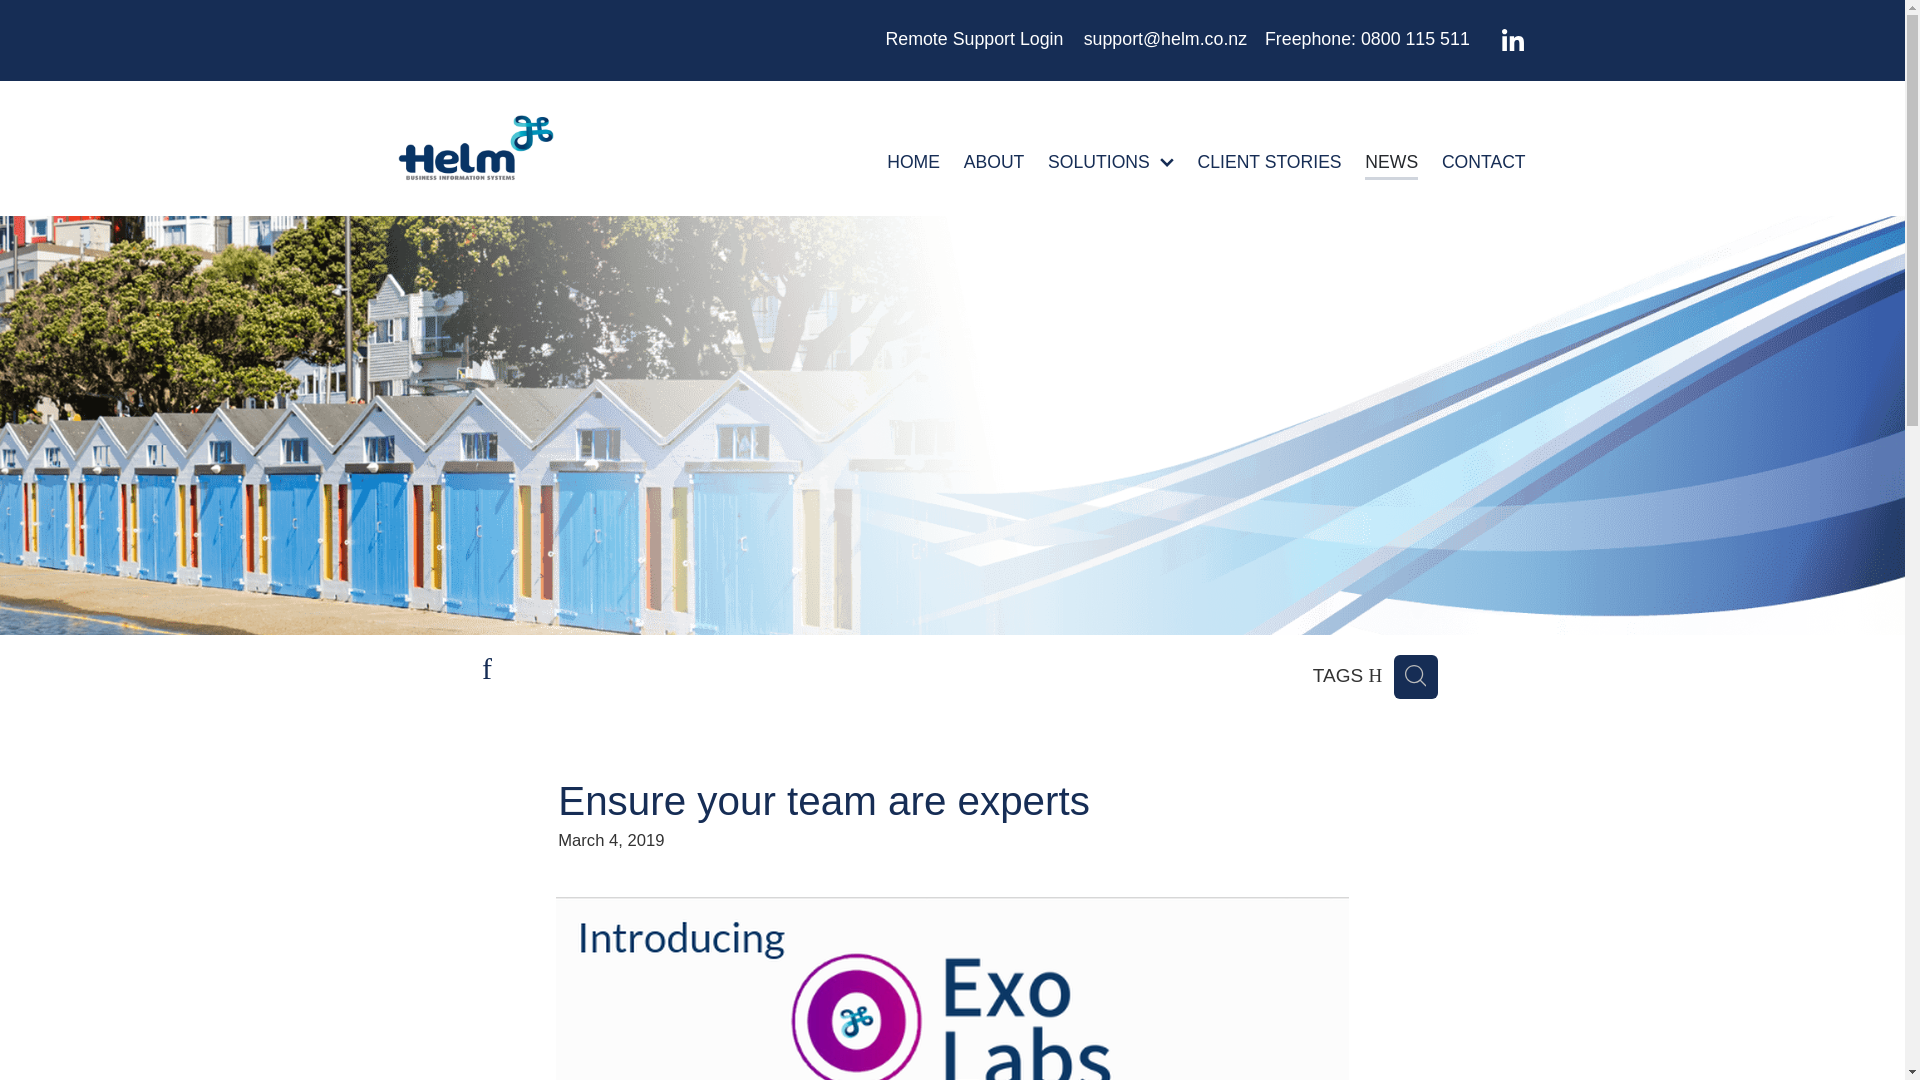 This screenshot has width=1920, height=1080. I want to click on Remote Support Login, so click(974, 38).